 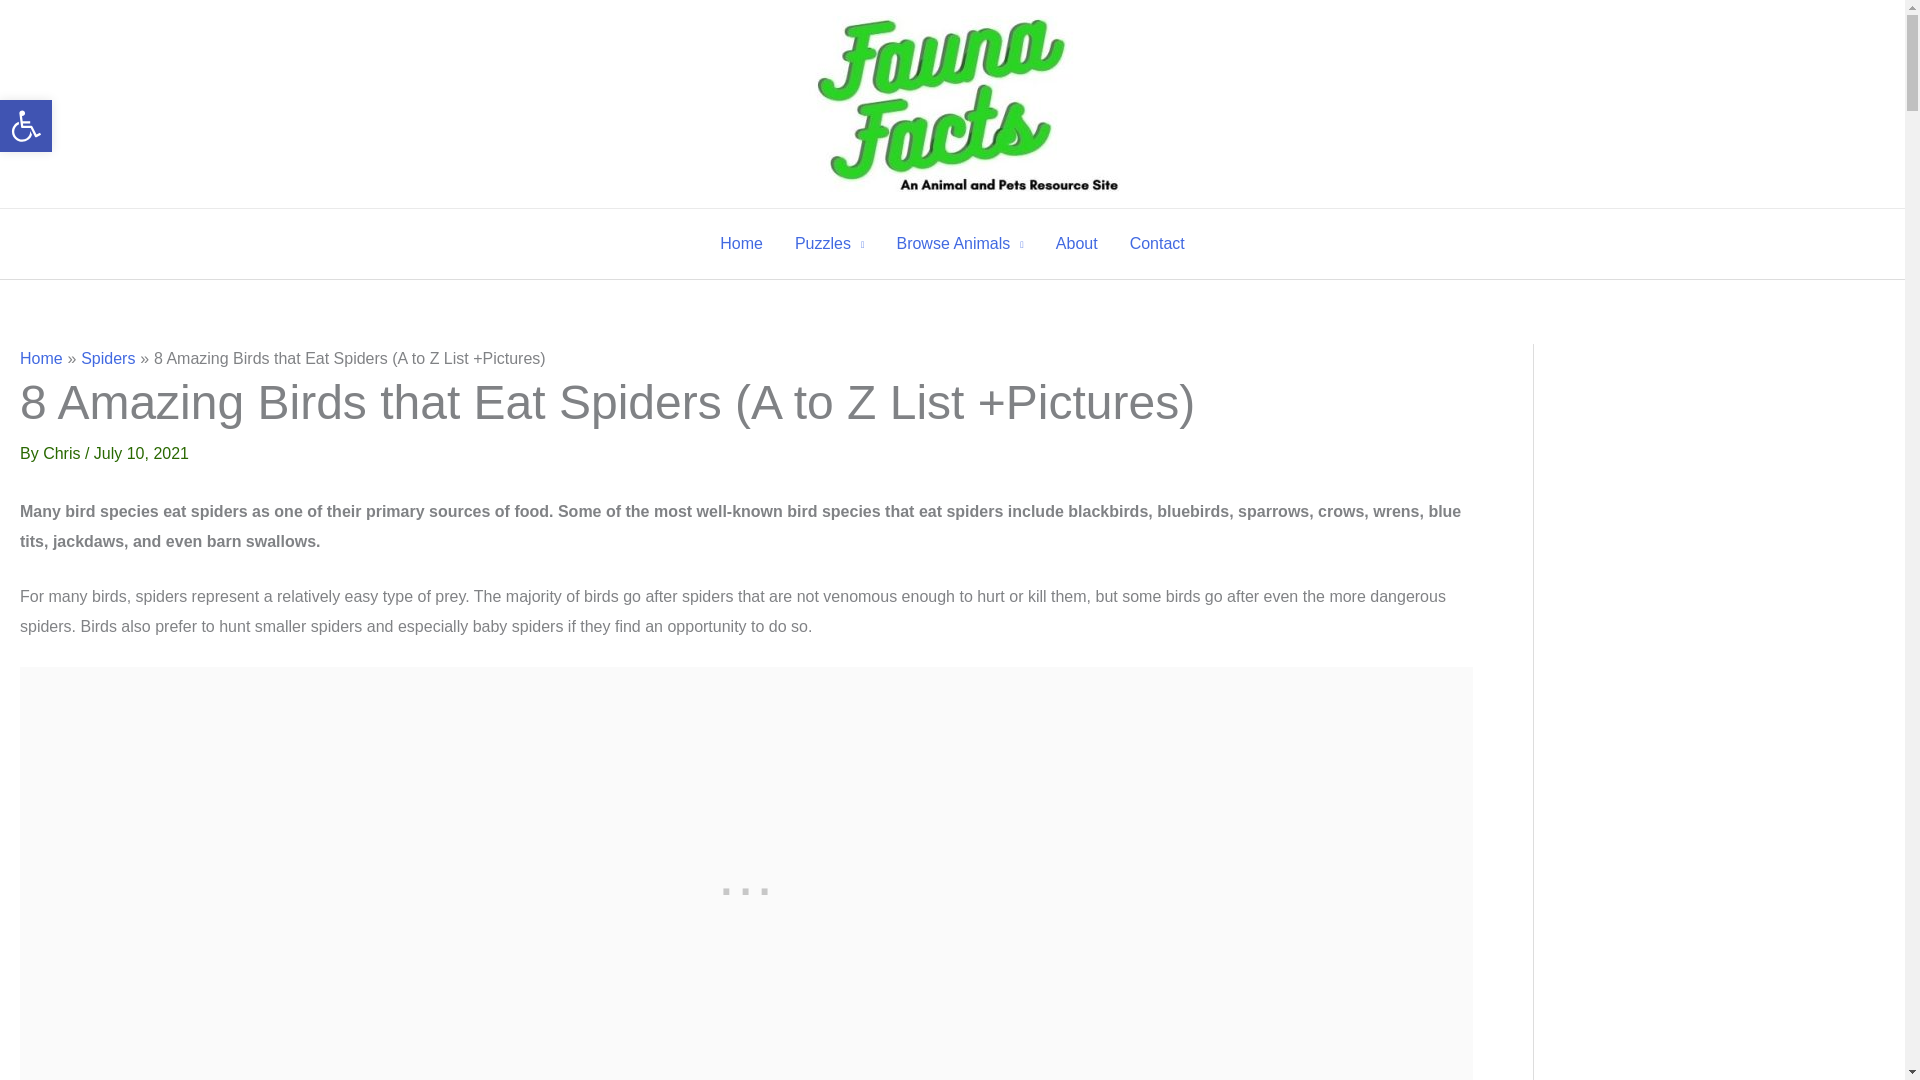 I want to click on Contact, so click(x=1157, y=244).